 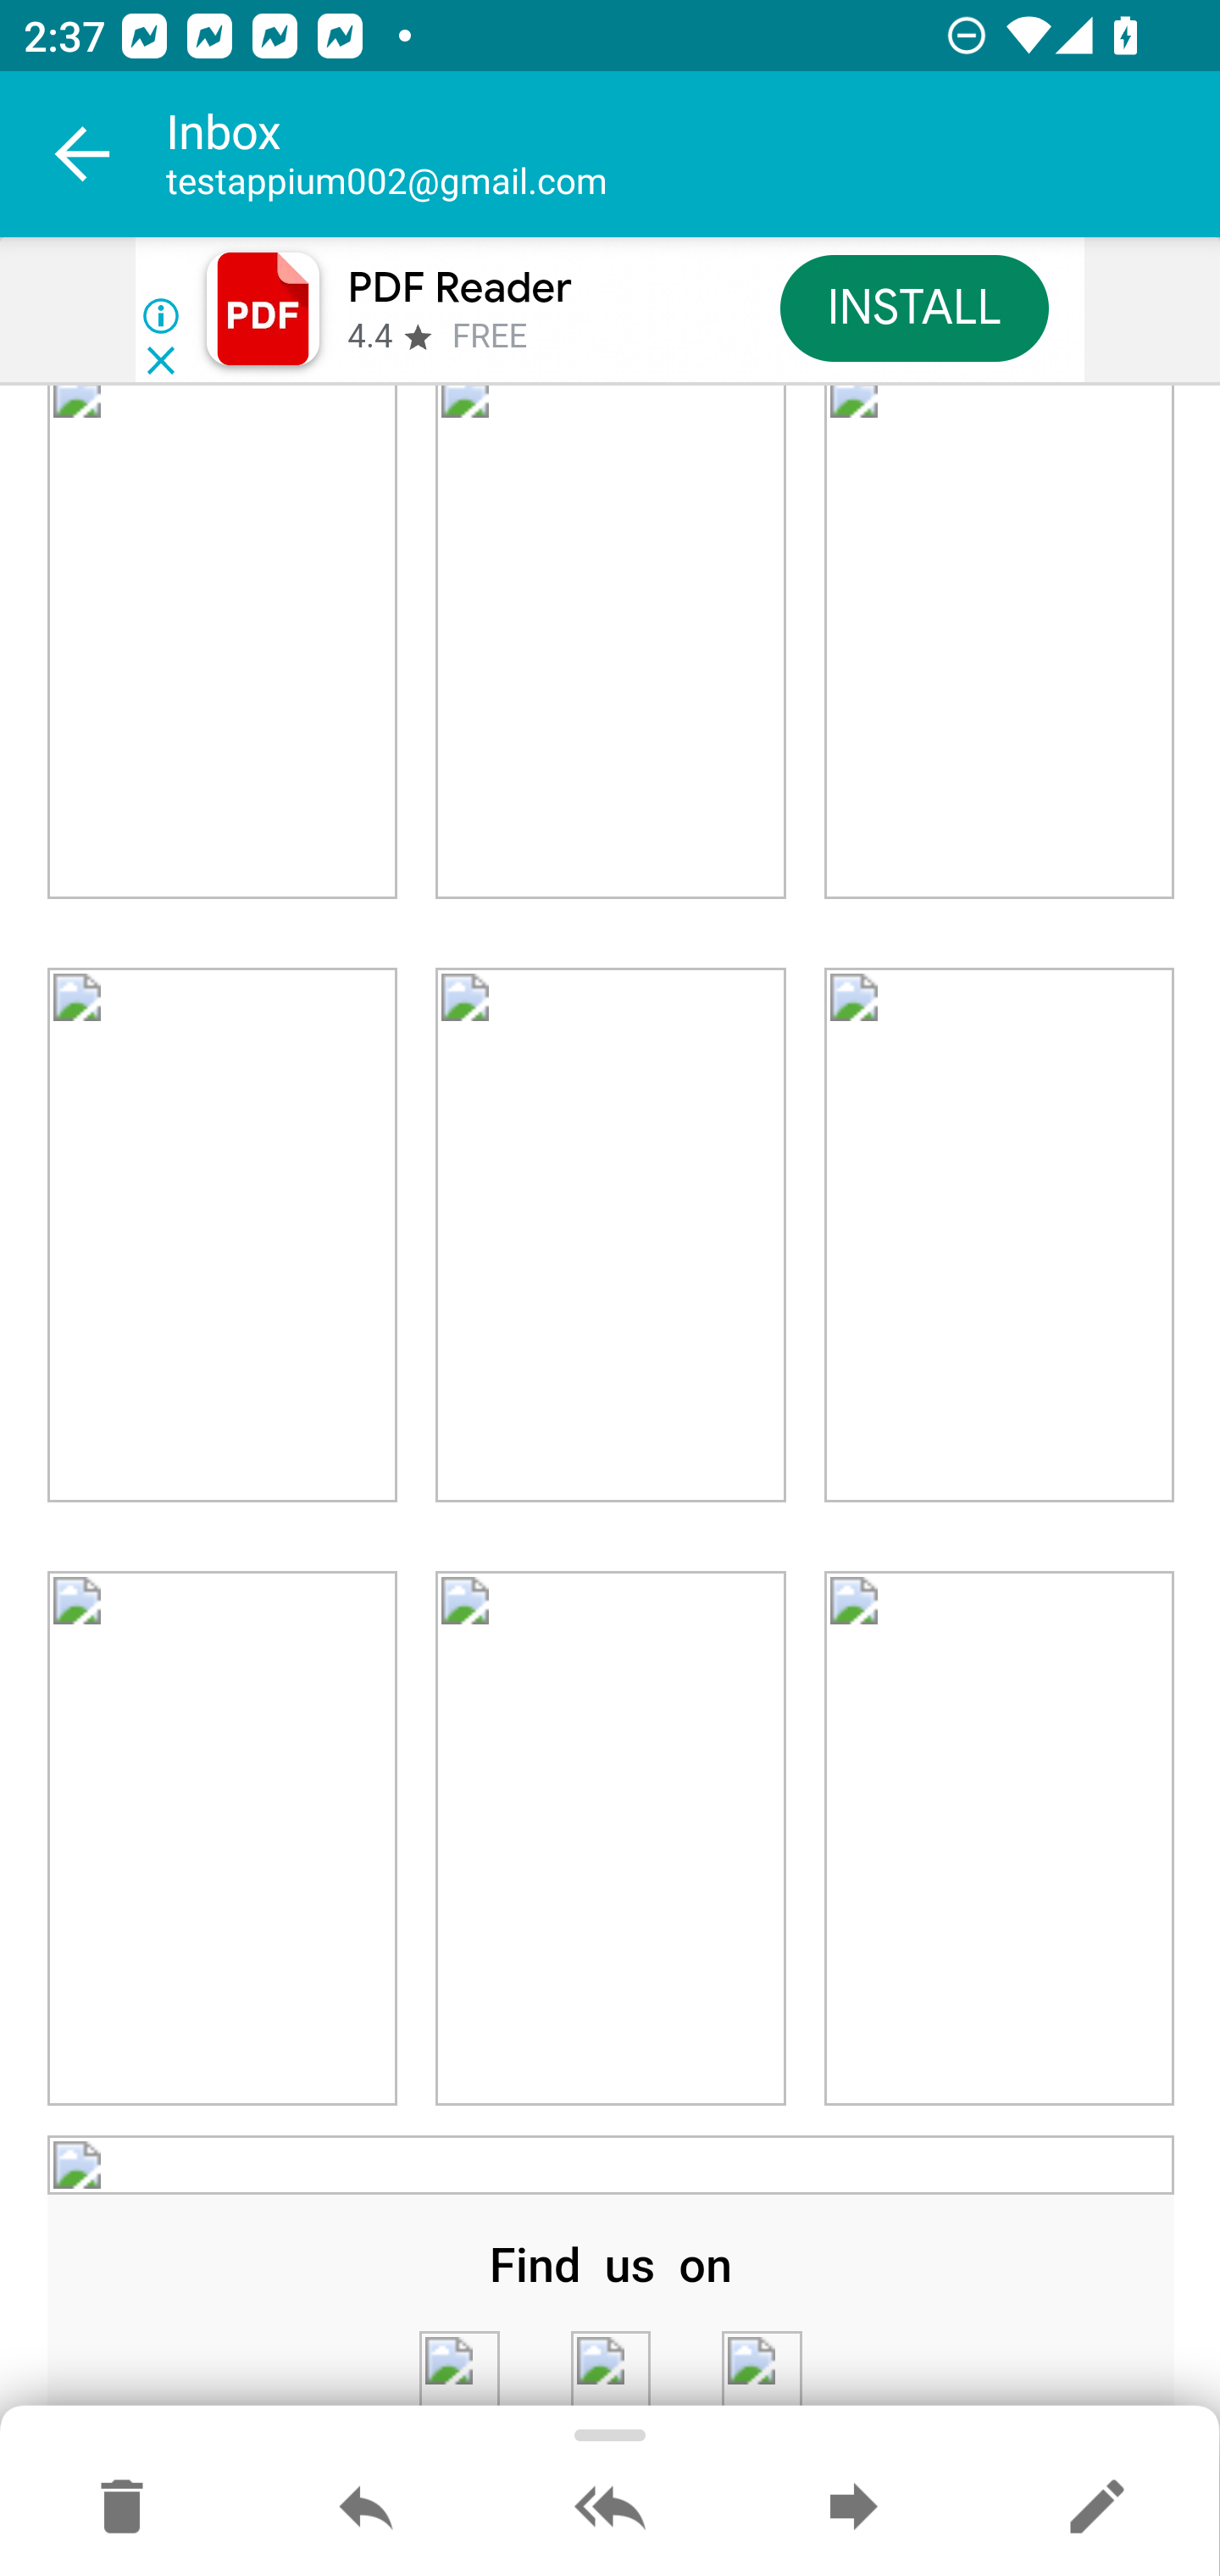 I want to click on data:, so click(x=761, y=2373).